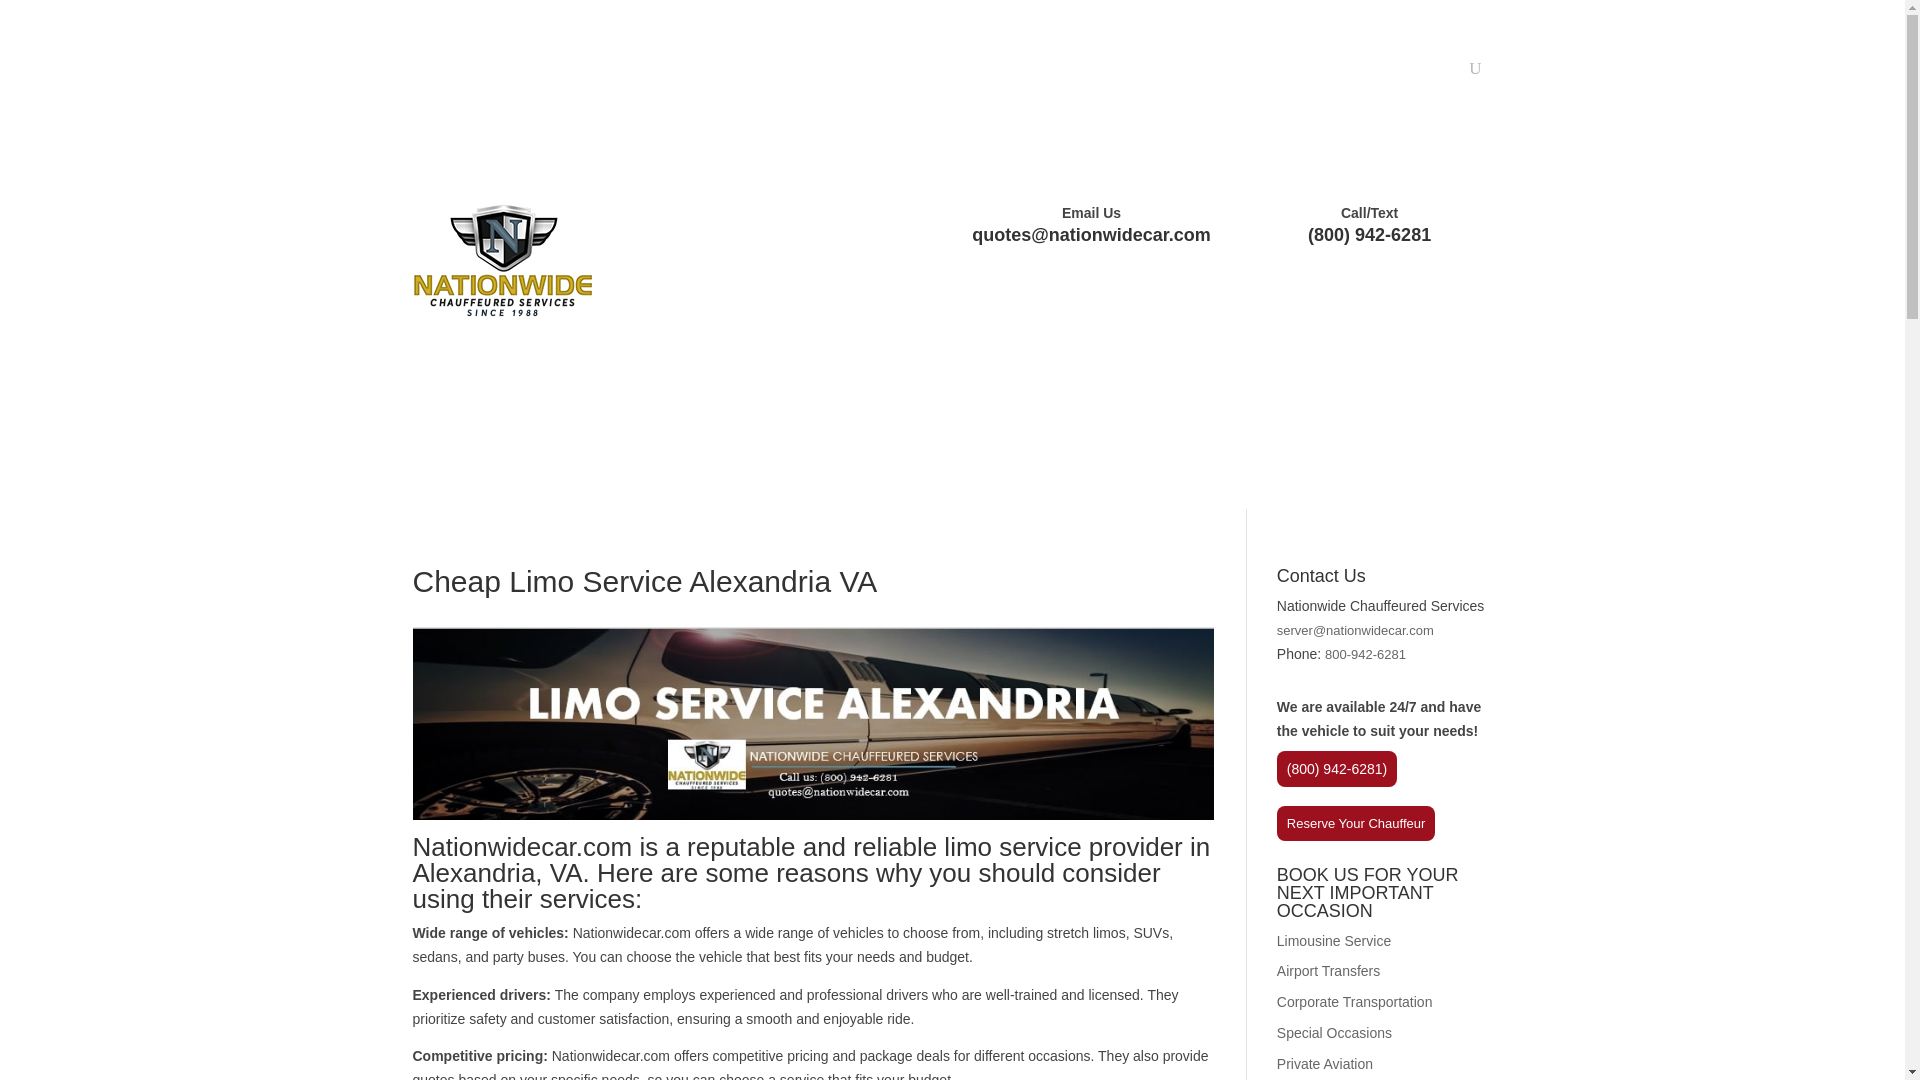  Describe the element at coordinates (428, 70) in the screenshot. I see `Follow on Facebook` at that location.